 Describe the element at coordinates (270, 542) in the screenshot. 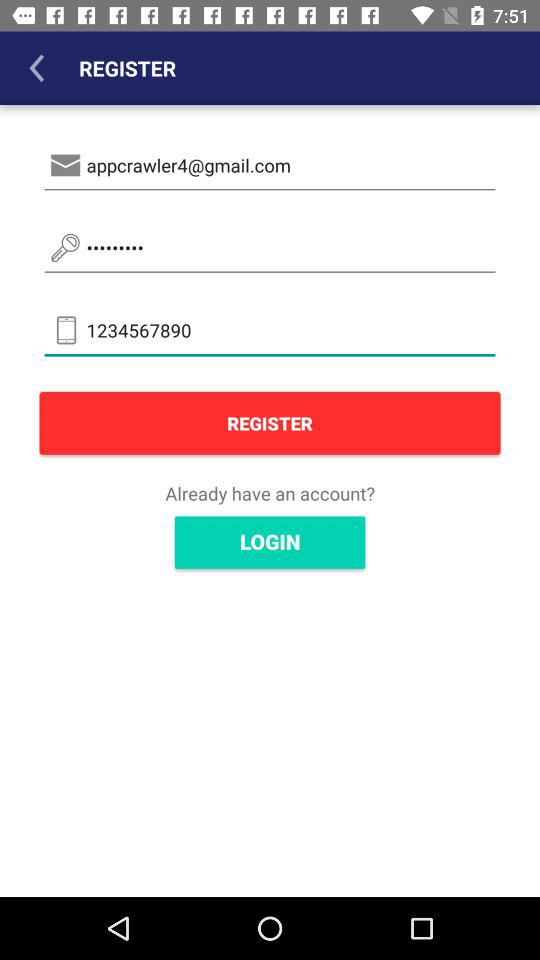

I see `press item below the already have an icon` at that location.